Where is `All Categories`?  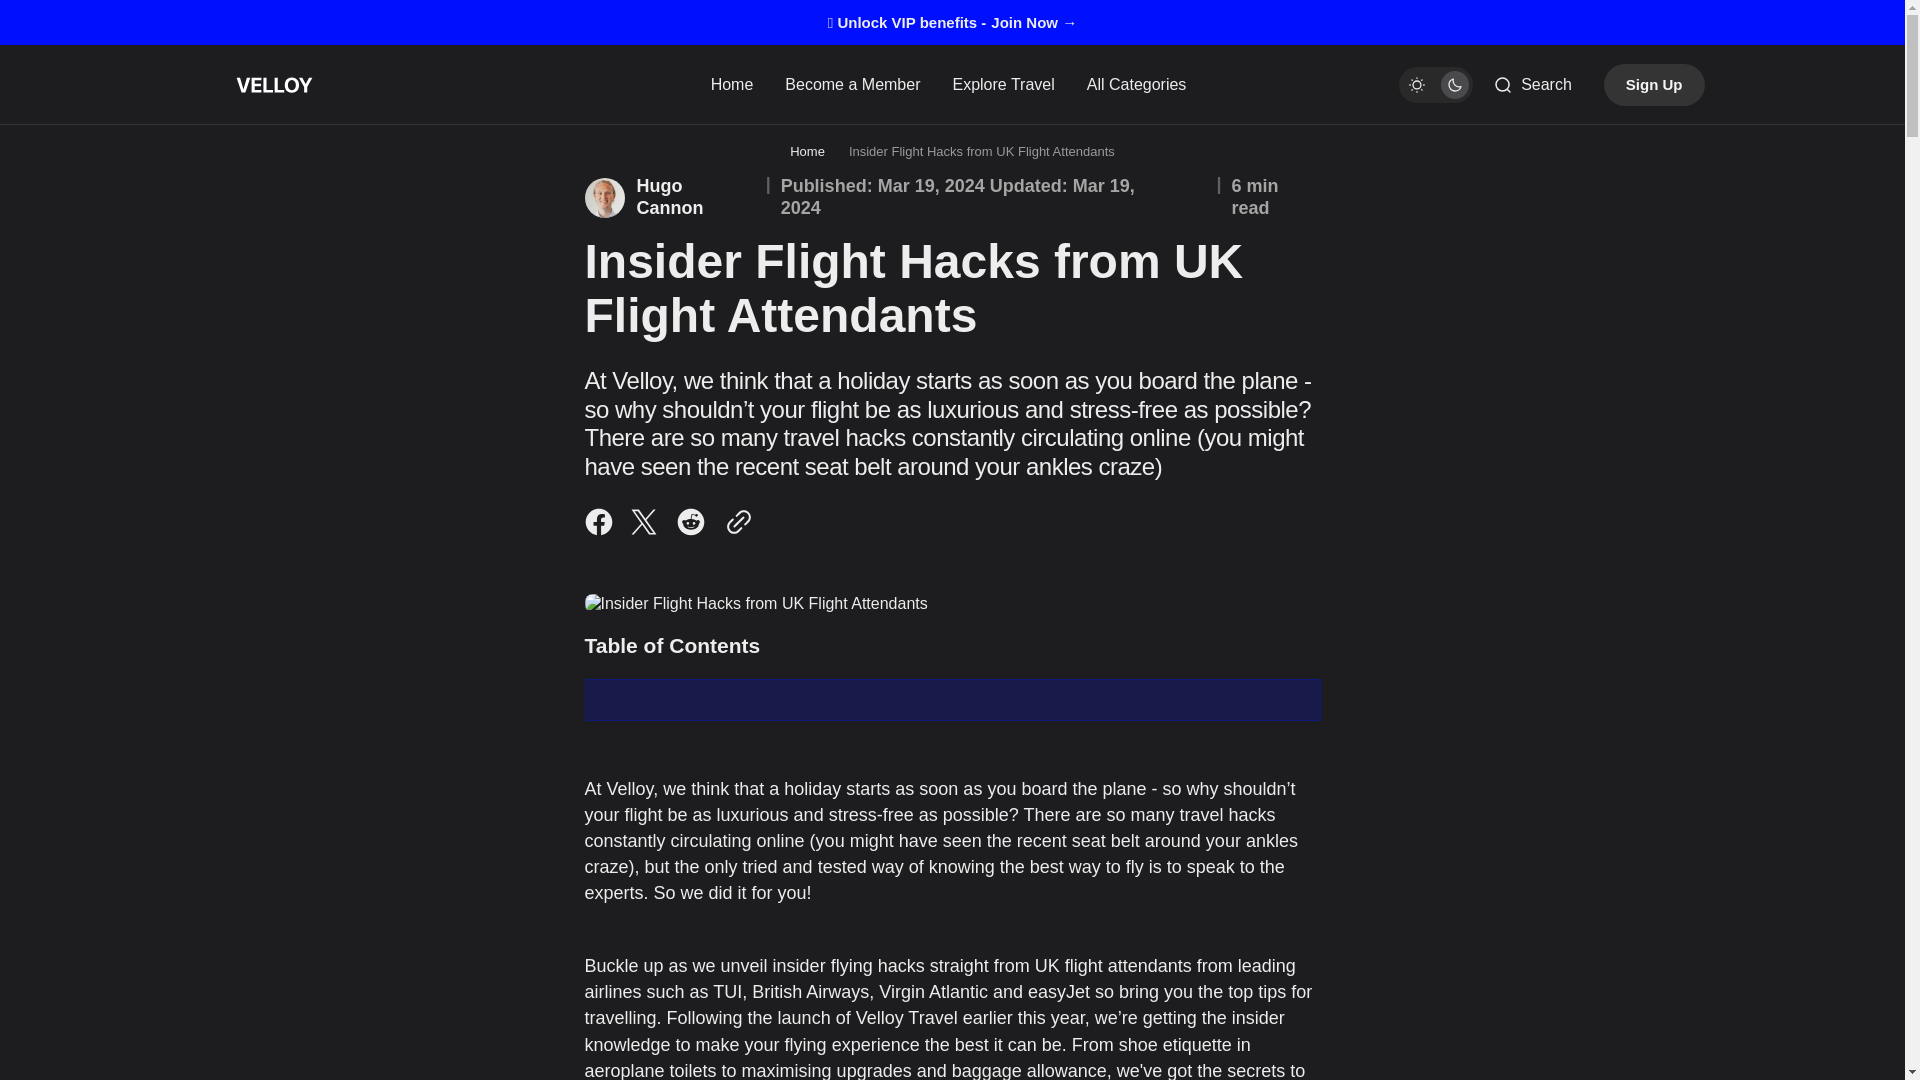 All Categories is located at coordinates (1137, 84).